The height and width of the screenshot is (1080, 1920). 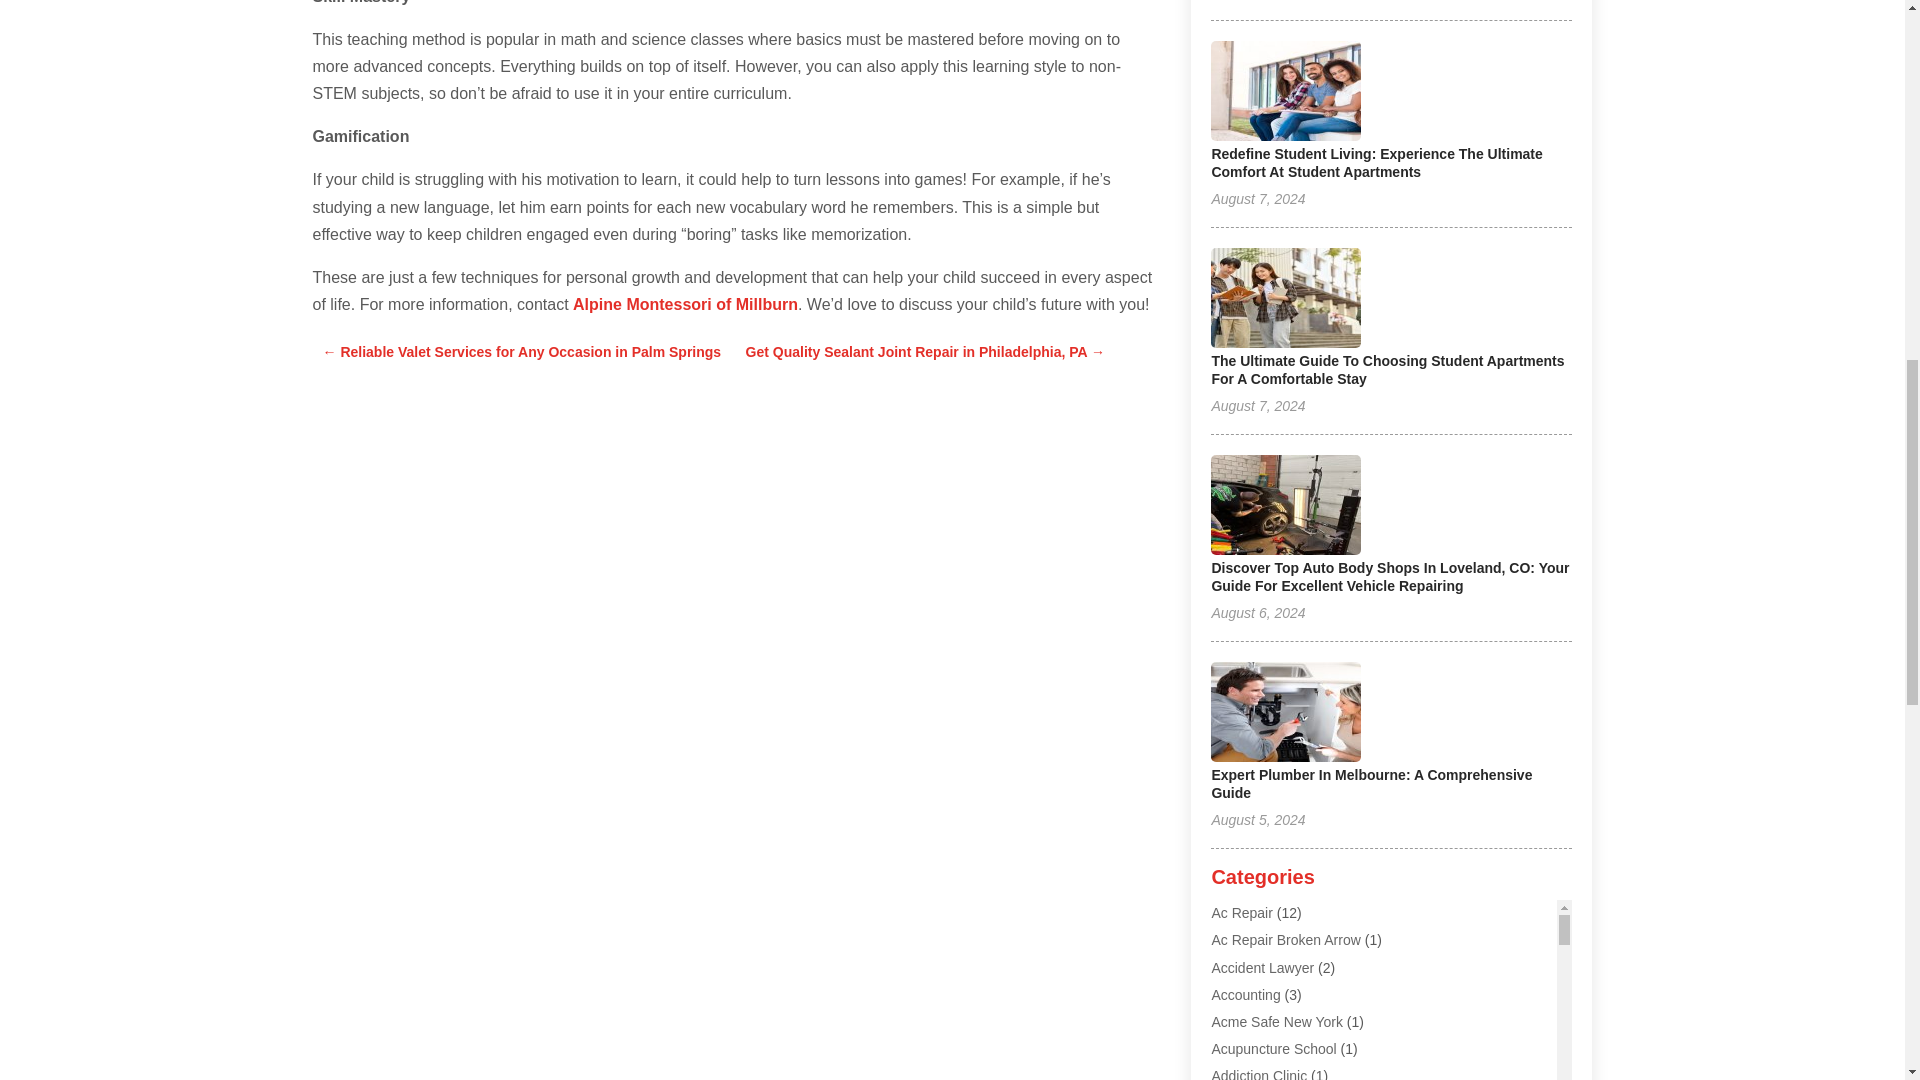 I want to click on Accounting, so click(x=1246, y=995).